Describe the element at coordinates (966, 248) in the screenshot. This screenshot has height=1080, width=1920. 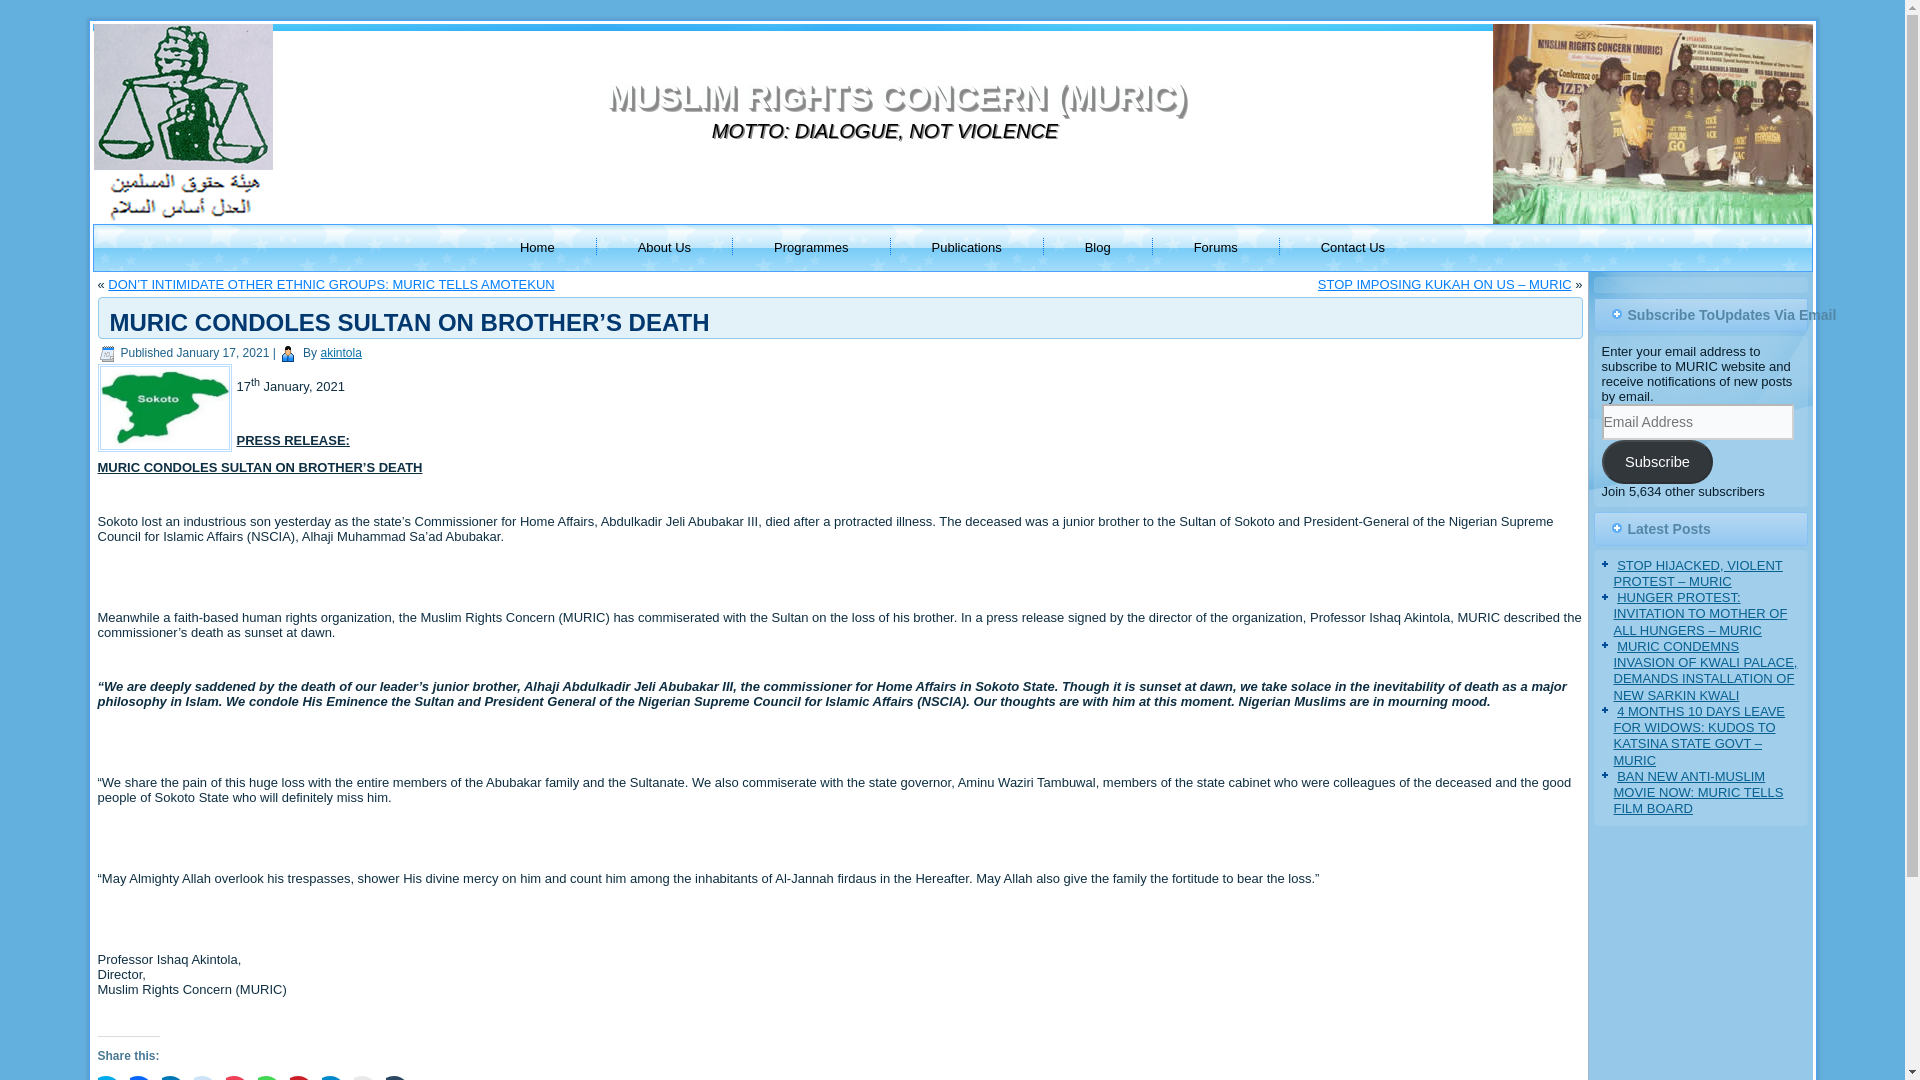
I see `Publications` at that location.